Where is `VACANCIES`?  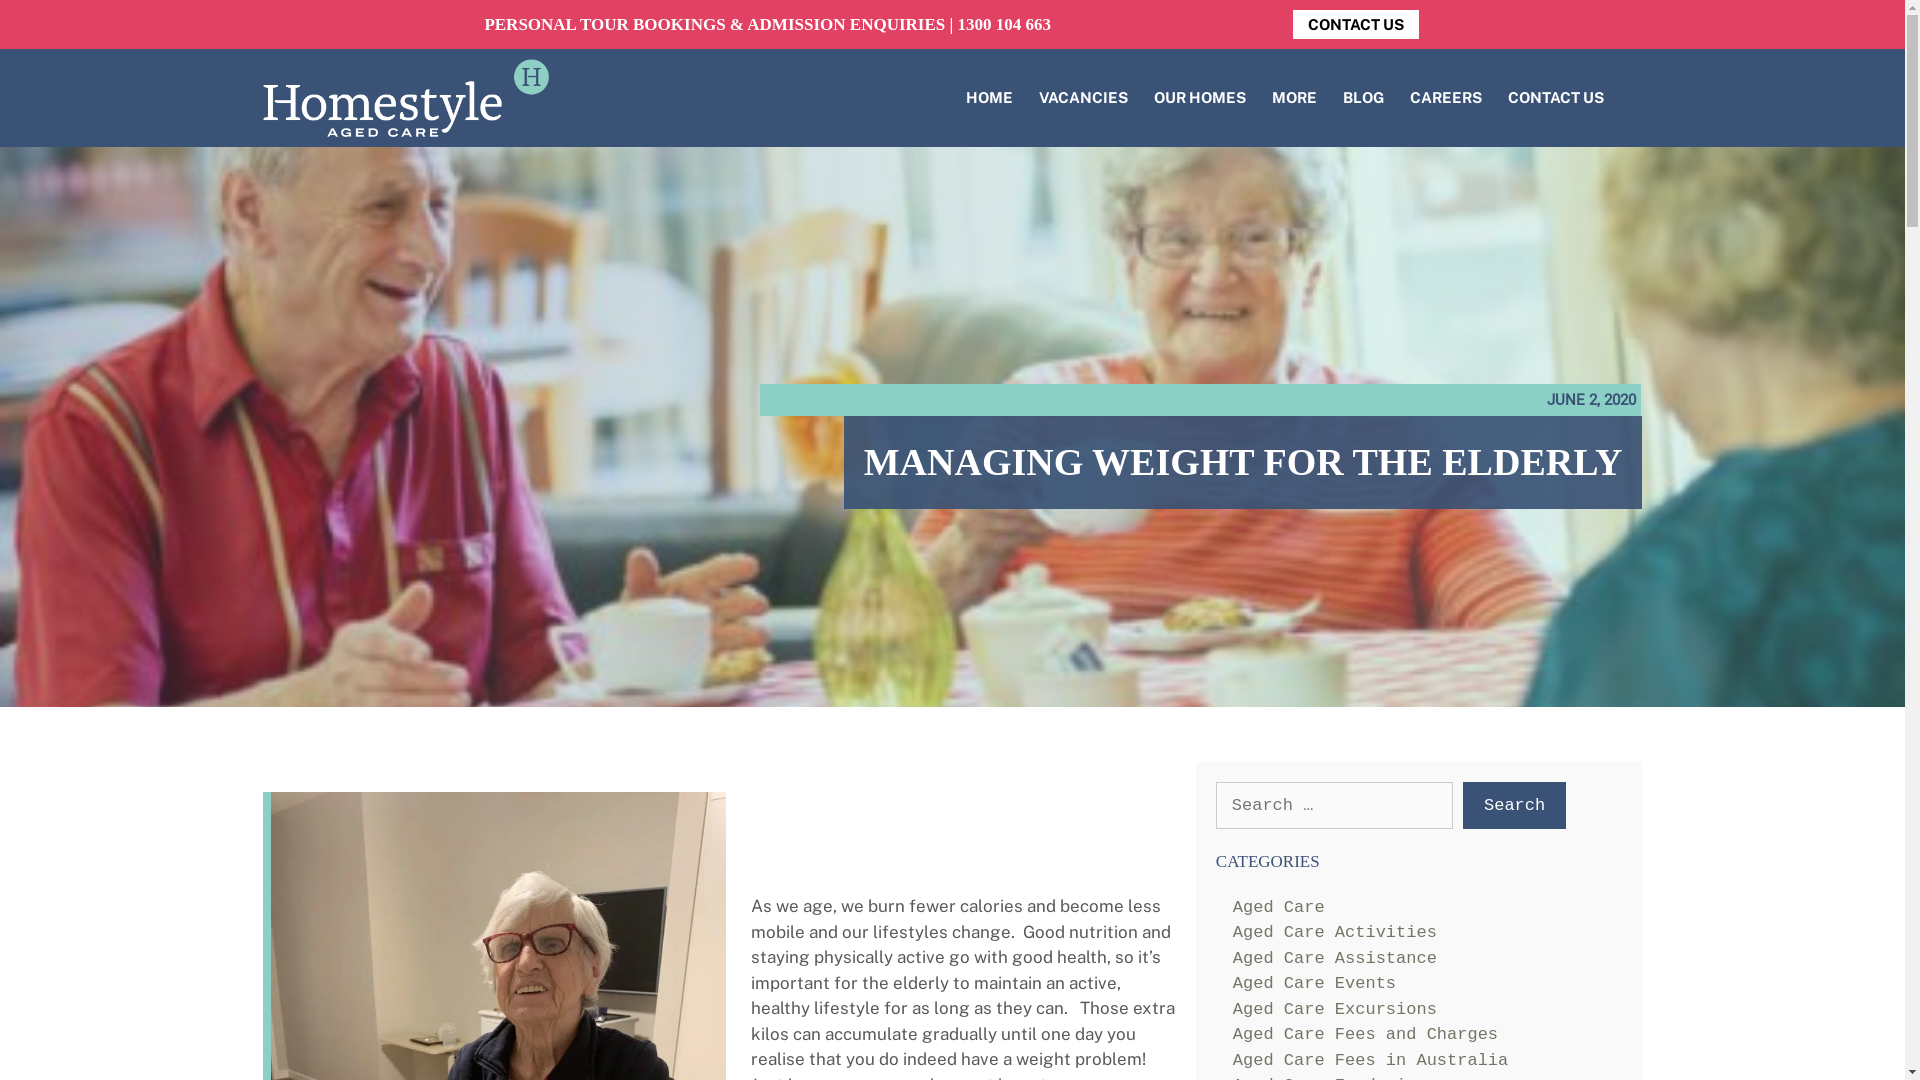 VACANCIES is located at coordinates (1084, 98).